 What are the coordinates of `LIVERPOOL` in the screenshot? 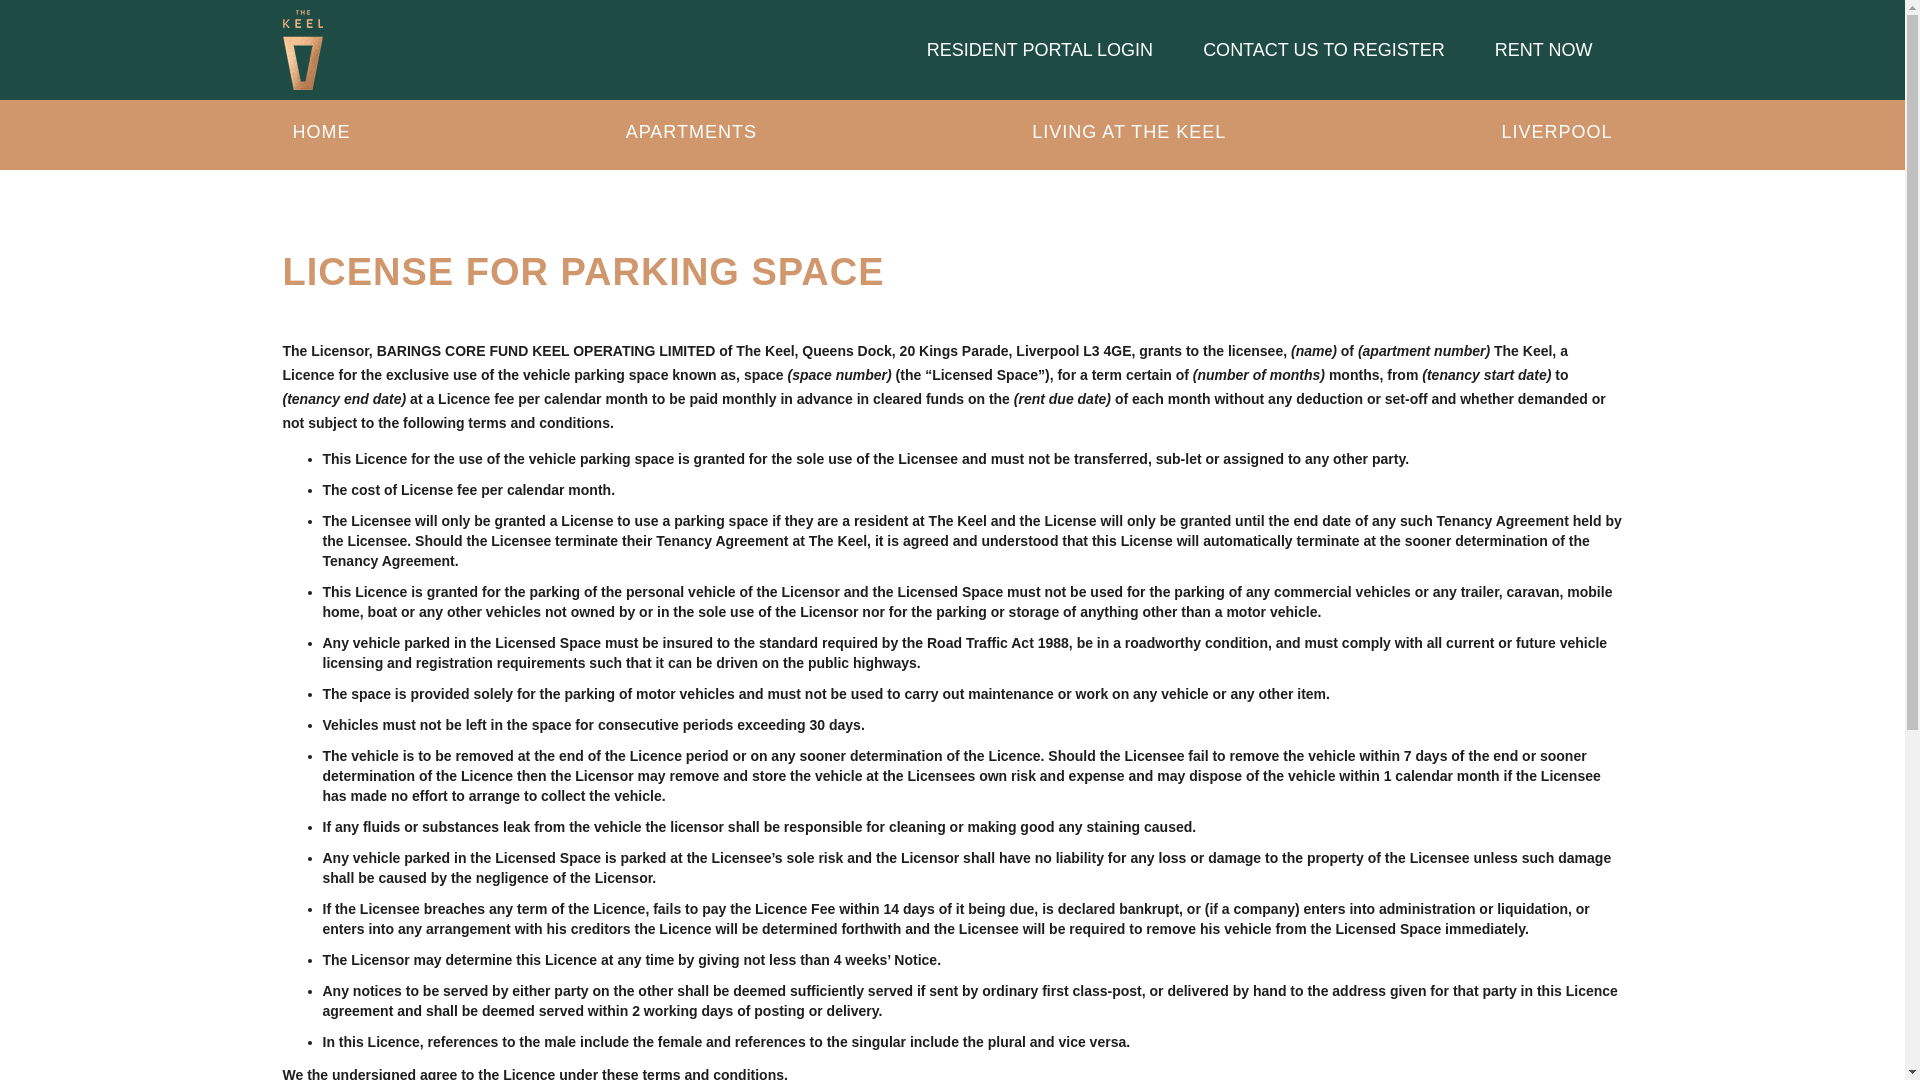 It's located at (1556, 134).